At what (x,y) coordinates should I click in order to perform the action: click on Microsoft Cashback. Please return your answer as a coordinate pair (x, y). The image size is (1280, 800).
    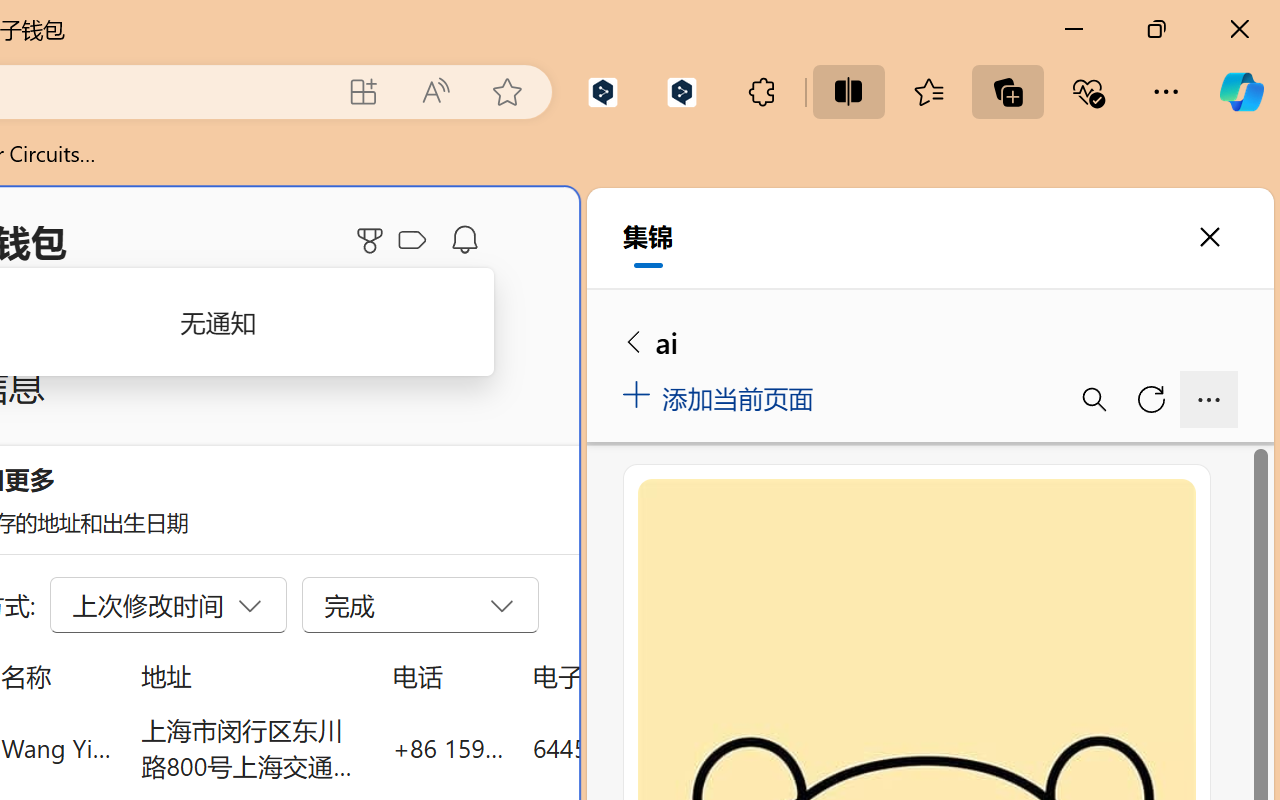
    Looking at the image, I should click on (416, 241).